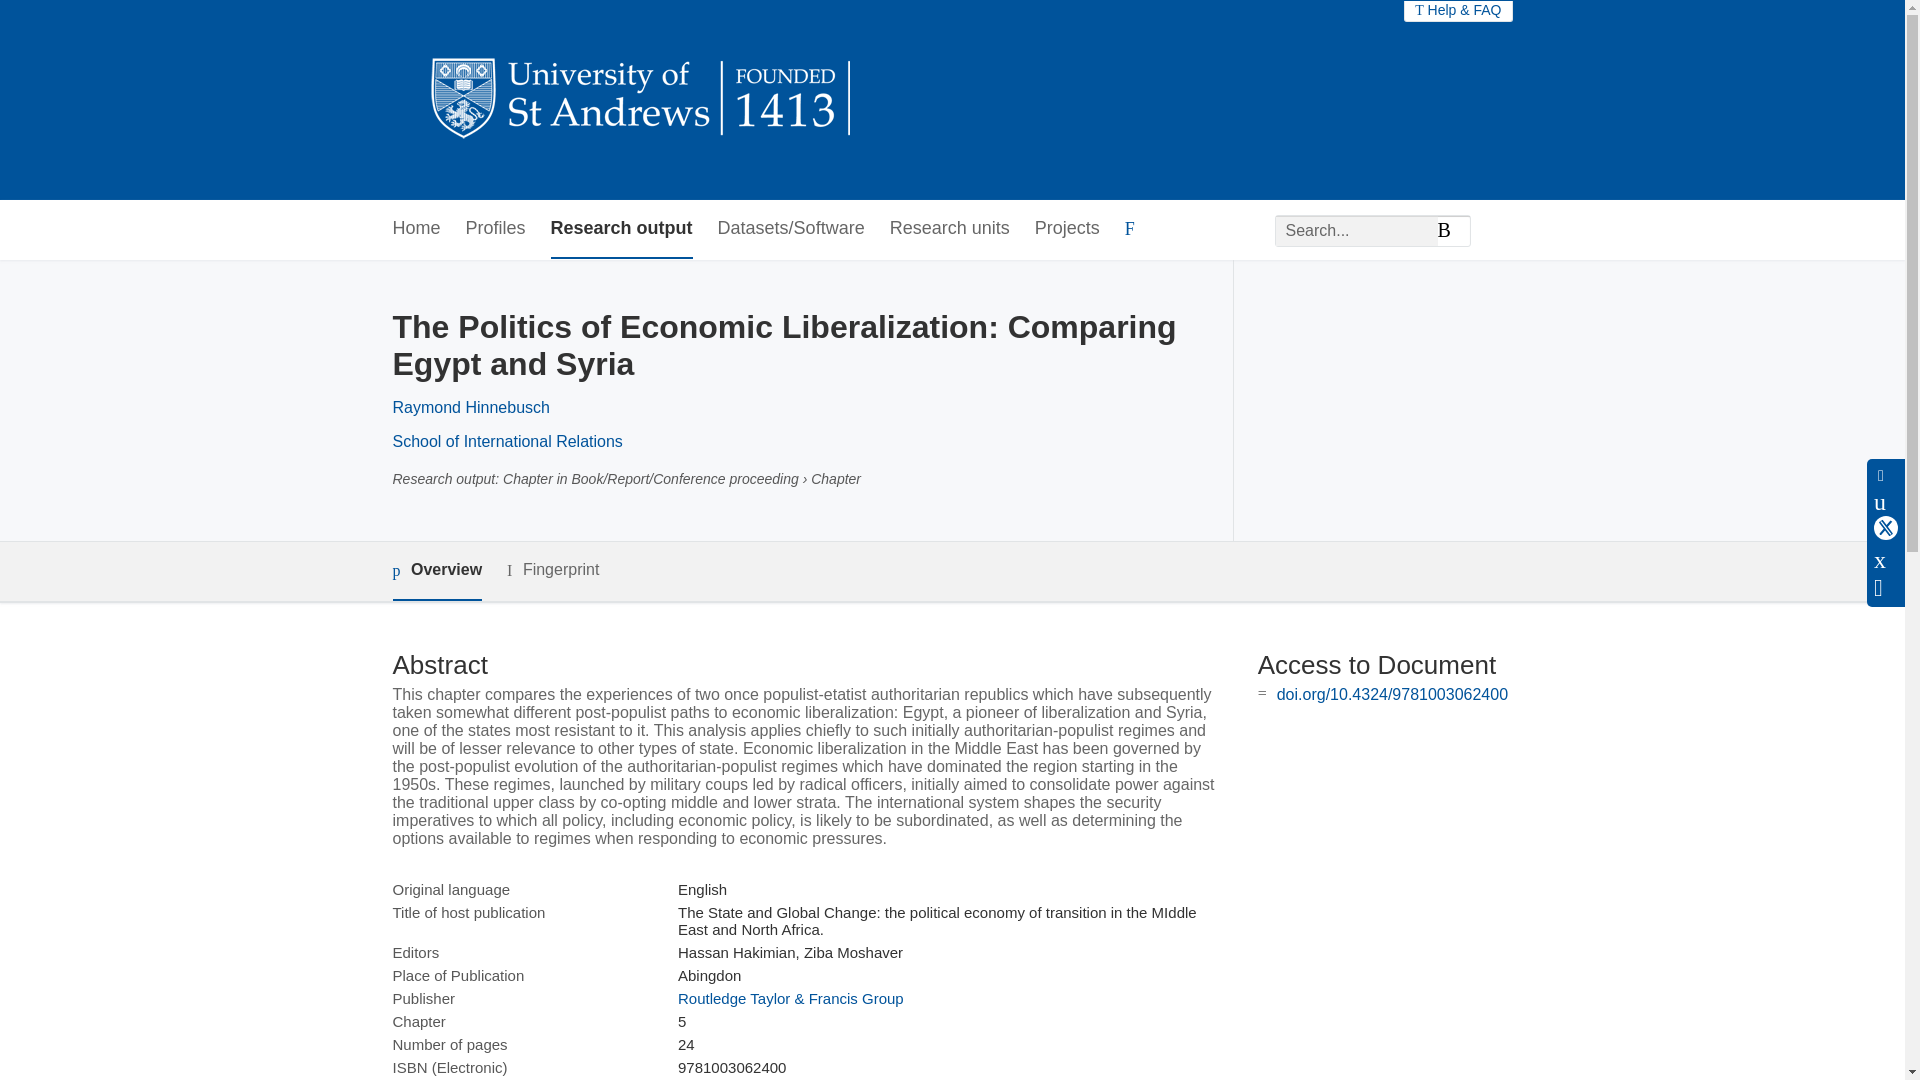  I want to click on Research units, so click(950, 229).